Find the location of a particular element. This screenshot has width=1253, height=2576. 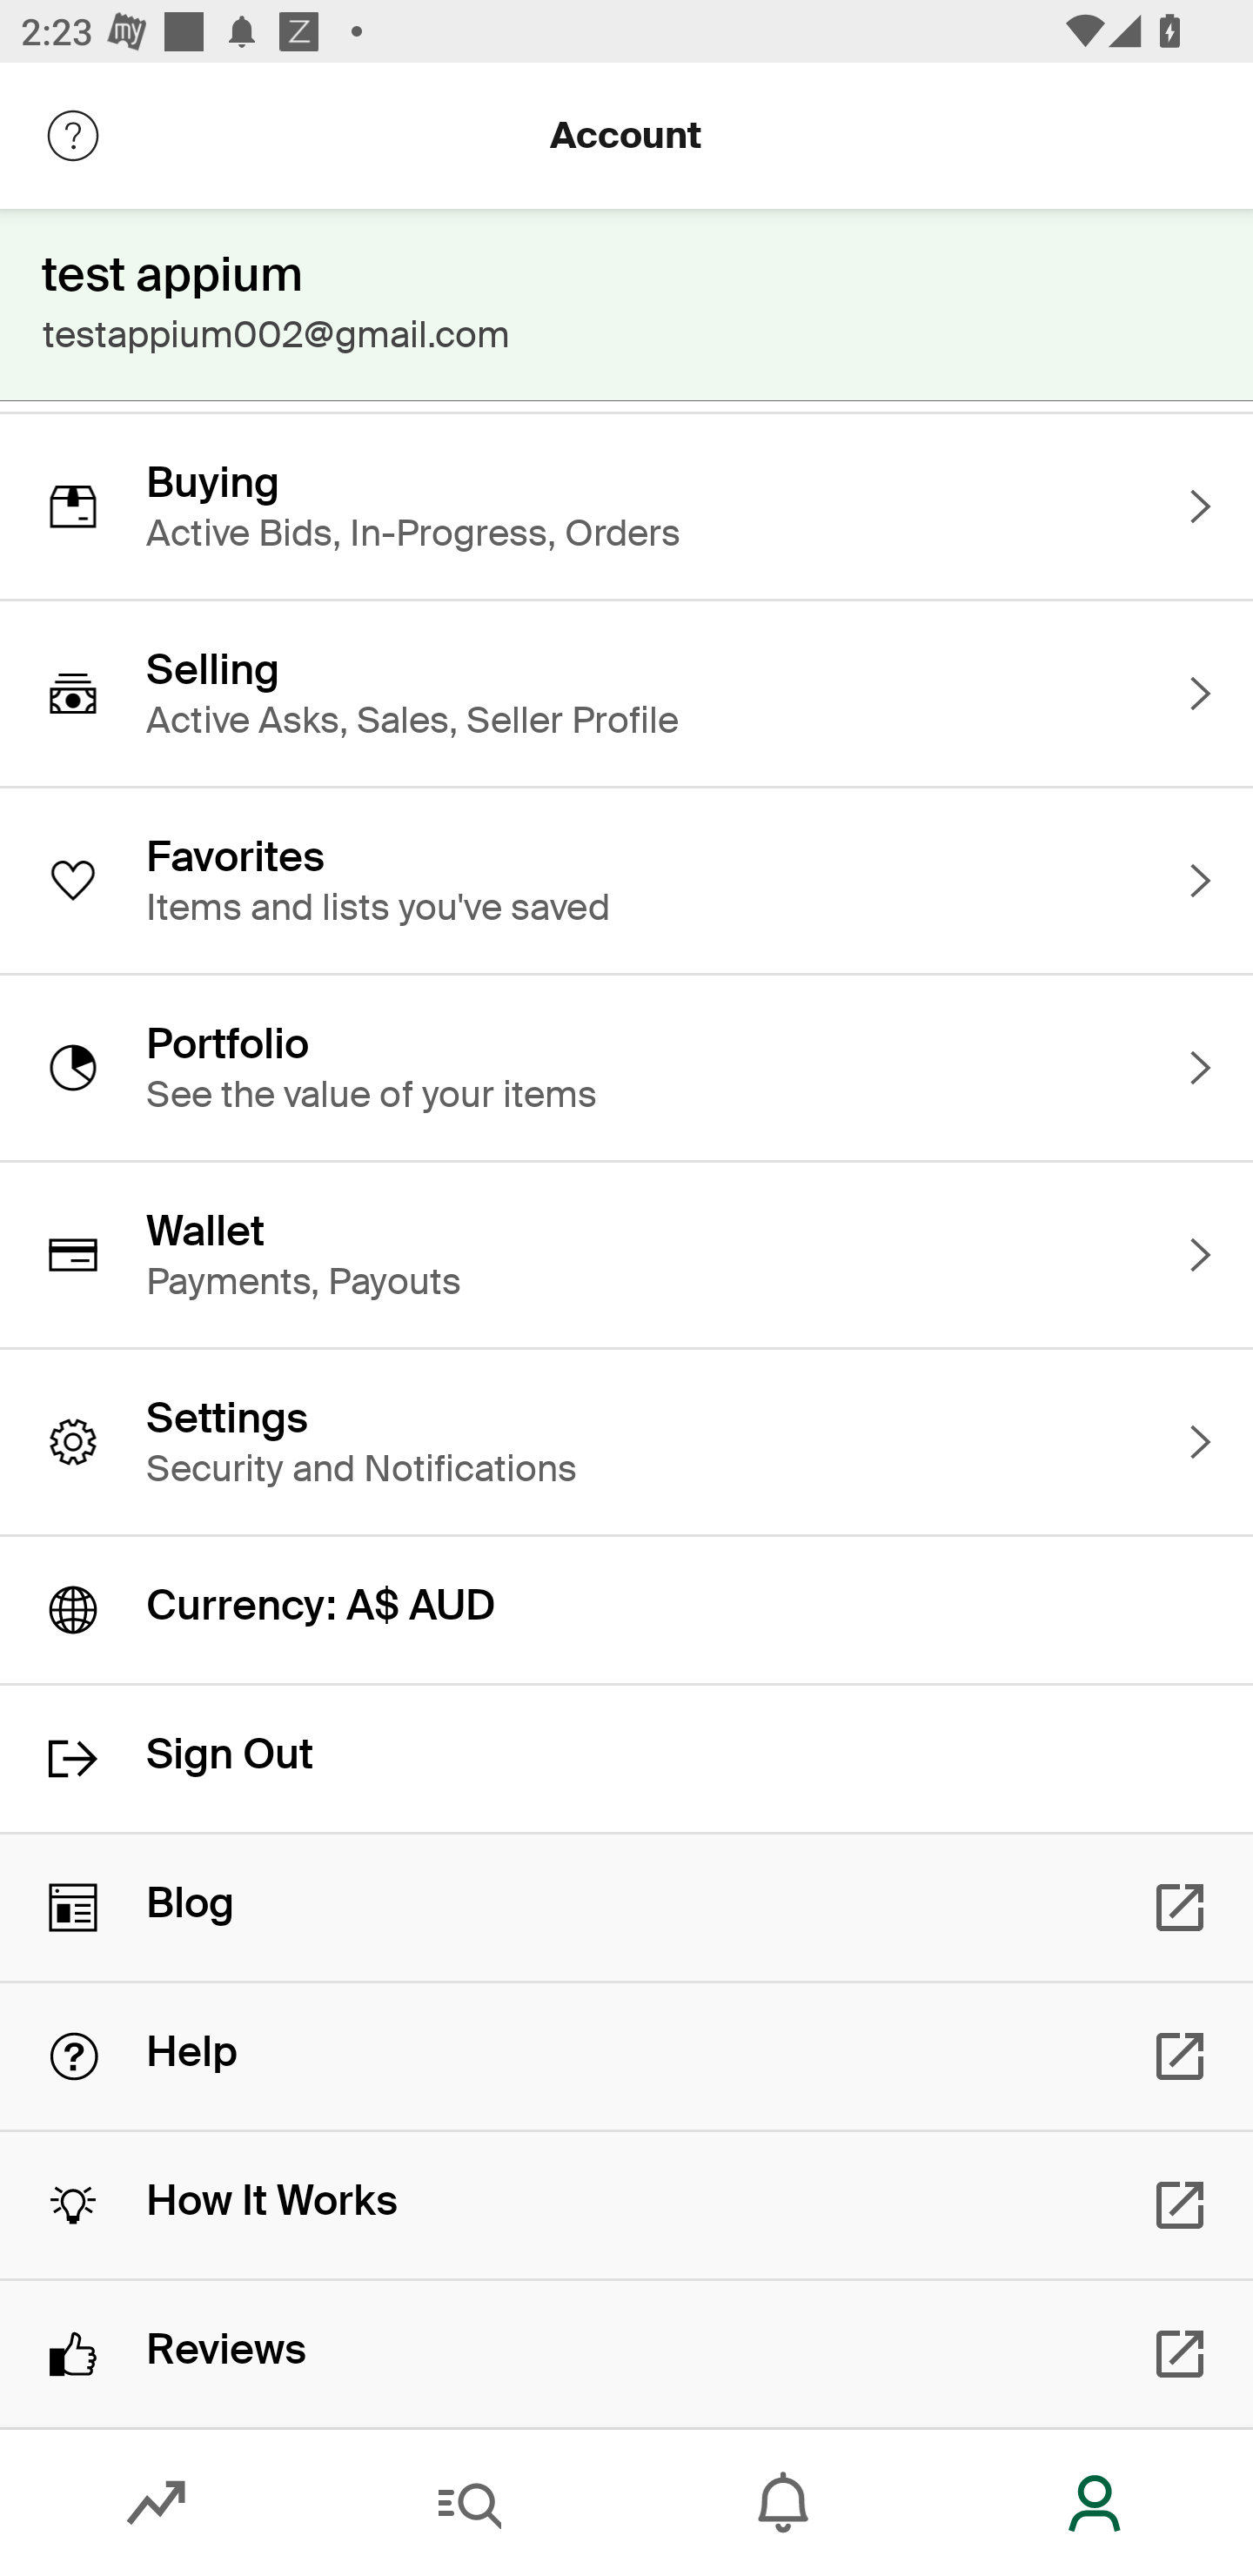

Settings Security and Notifications is located at coordinates (626, 1443).